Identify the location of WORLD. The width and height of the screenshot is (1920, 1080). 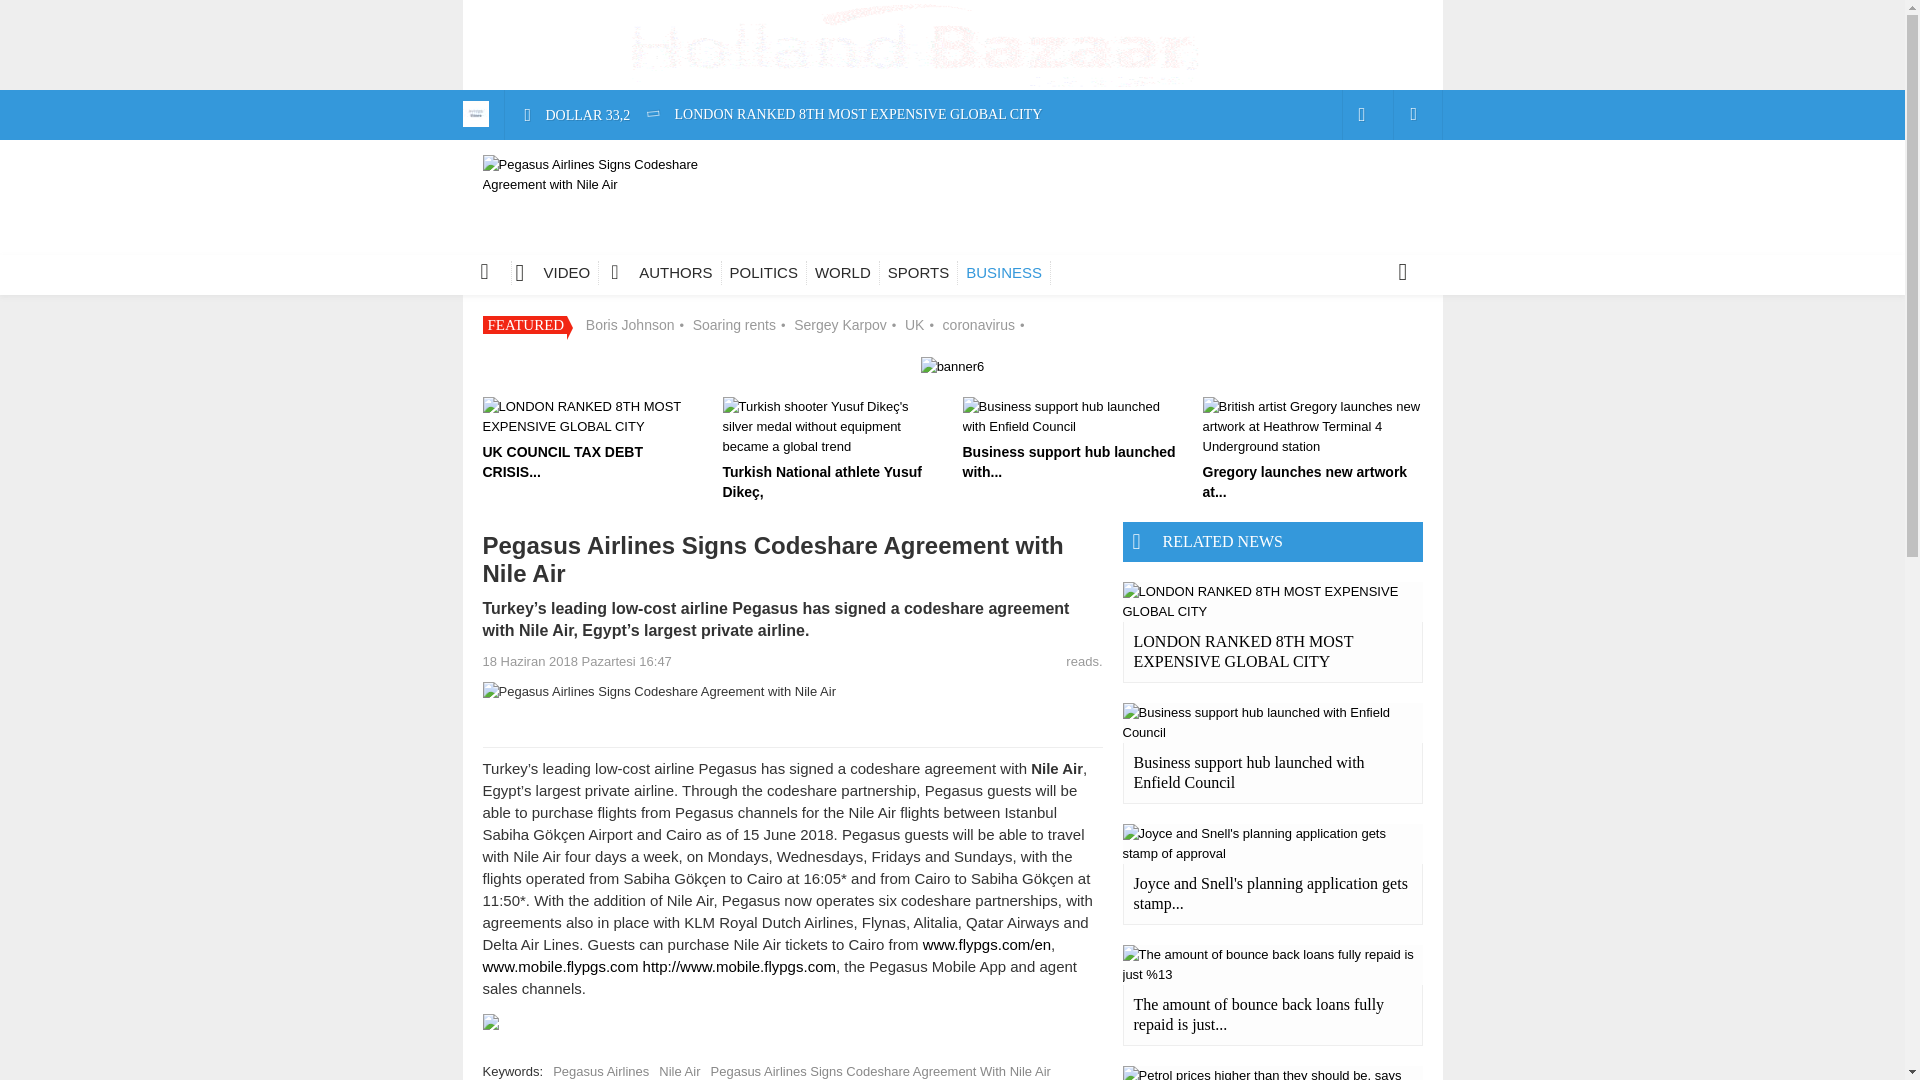
(842, 273).